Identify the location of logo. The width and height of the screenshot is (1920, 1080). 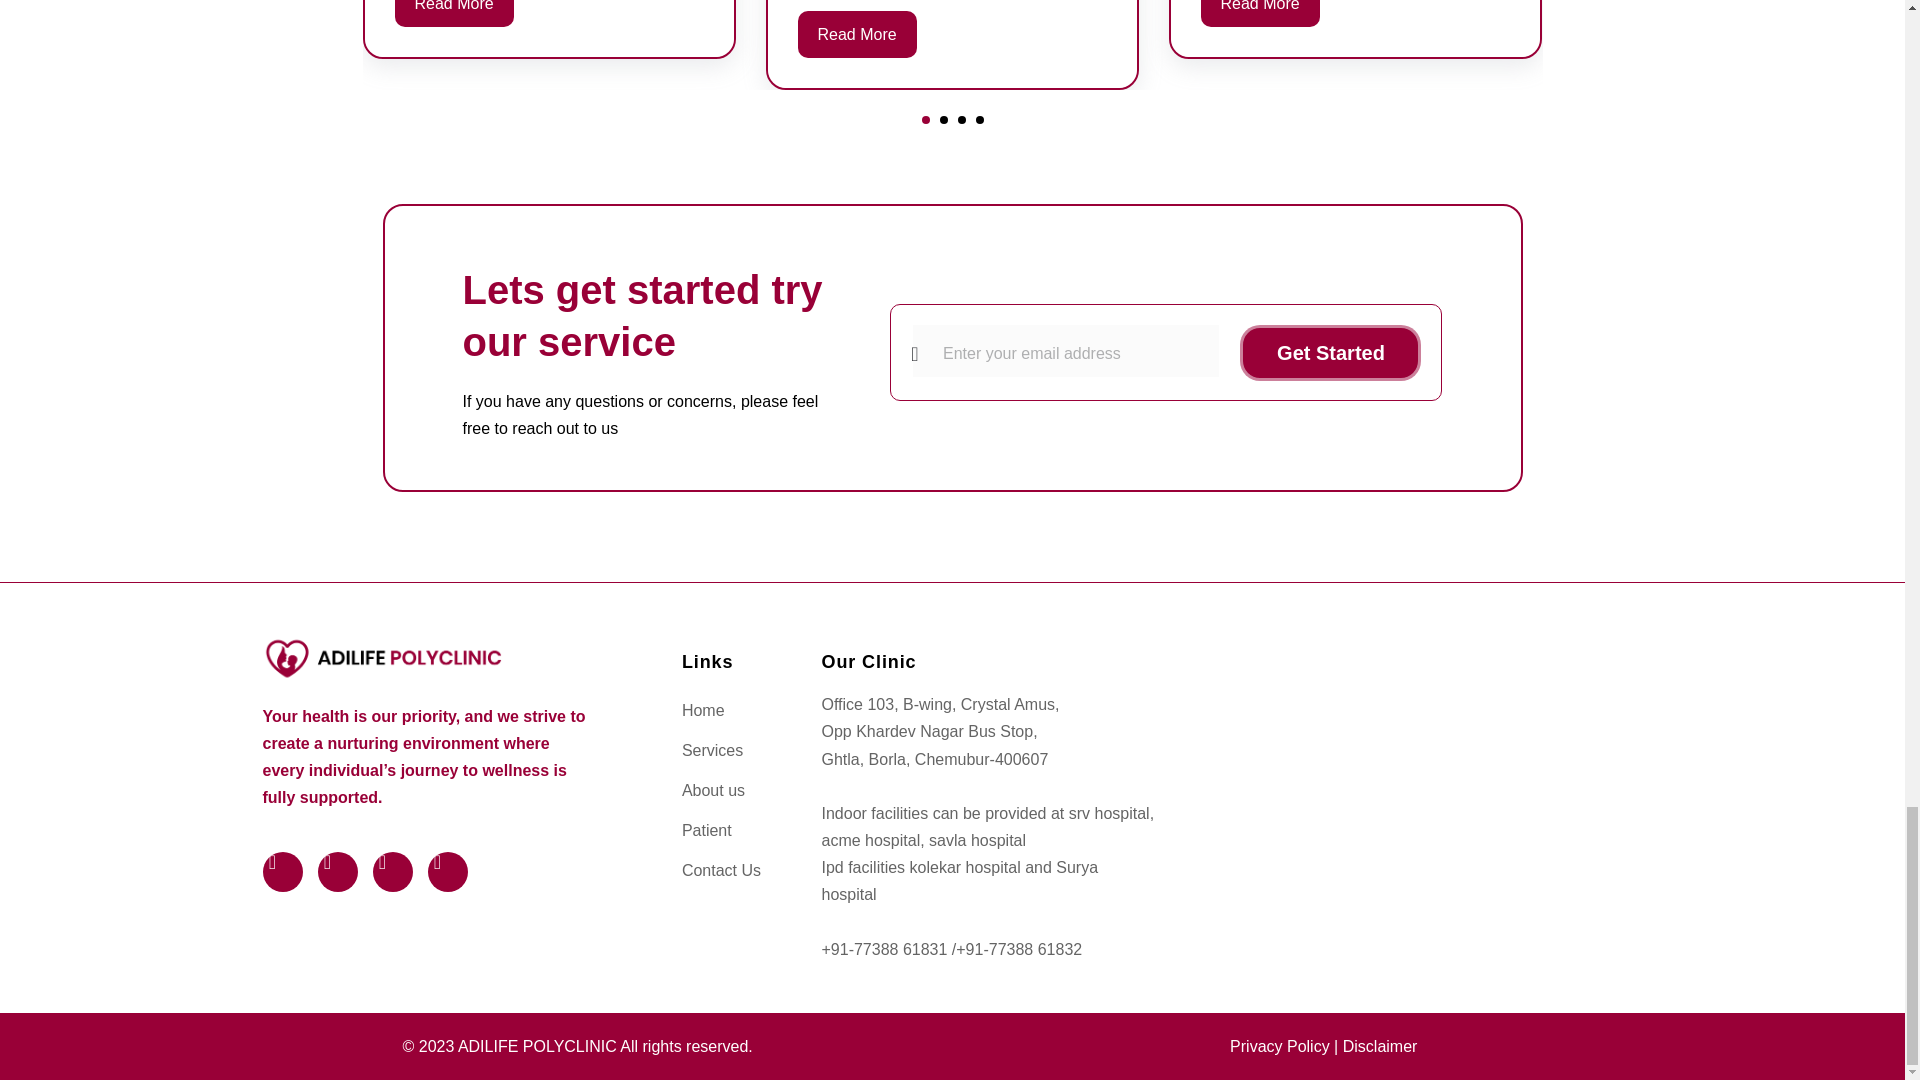
(381, 657).